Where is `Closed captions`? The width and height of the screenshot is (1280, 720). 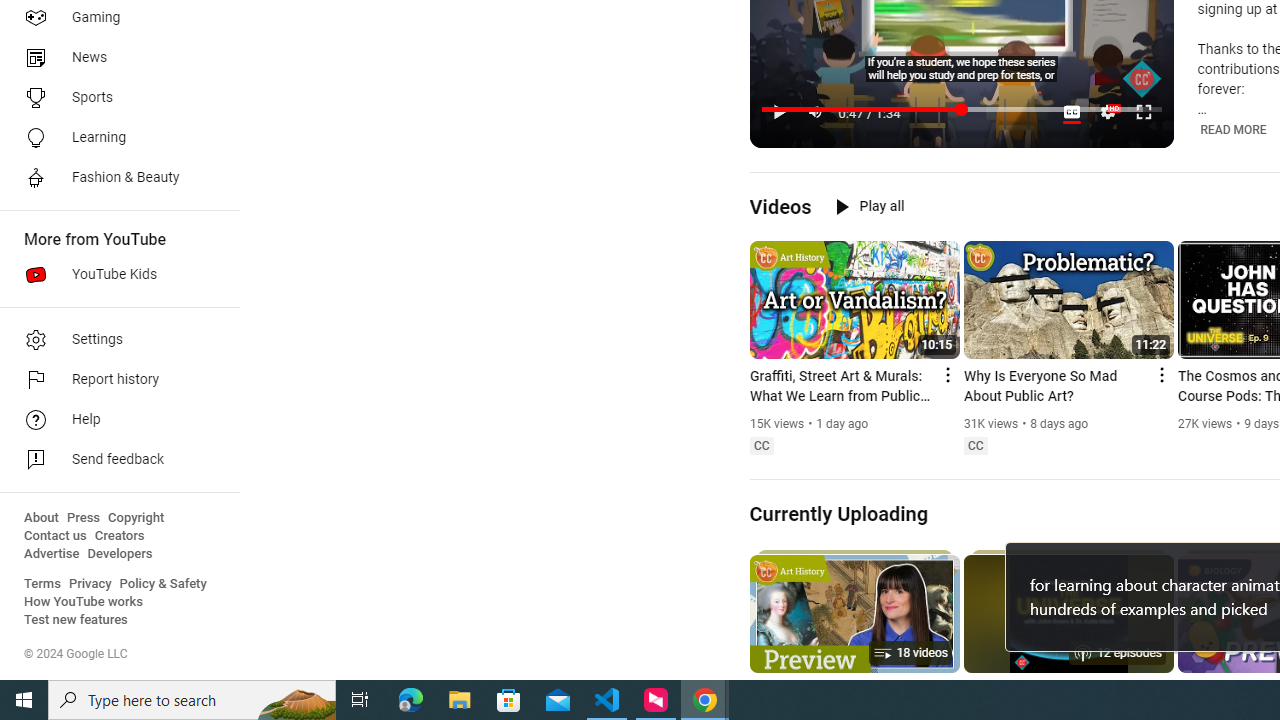
Closed captions is located at coordinates (975, 446).